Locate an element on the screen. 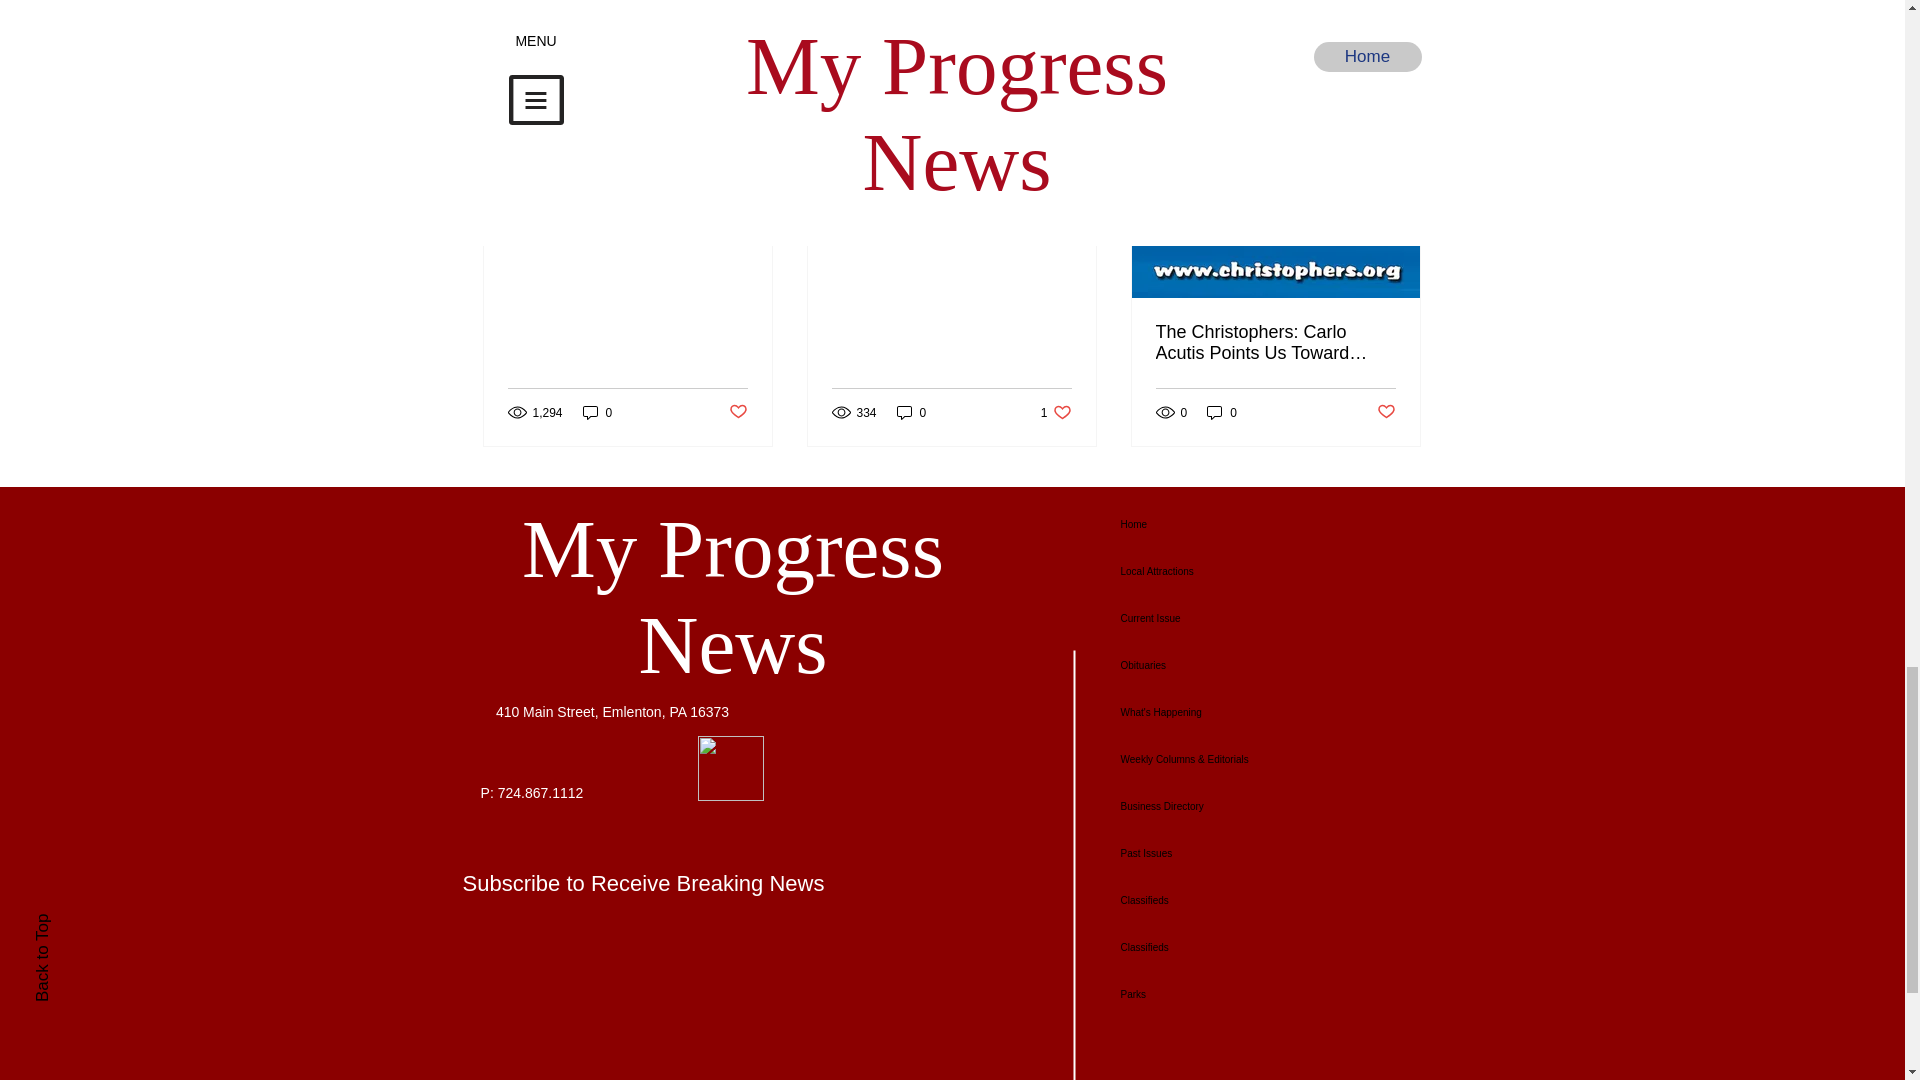  P: 724.867.1112 is located at coordinates (532, 793).